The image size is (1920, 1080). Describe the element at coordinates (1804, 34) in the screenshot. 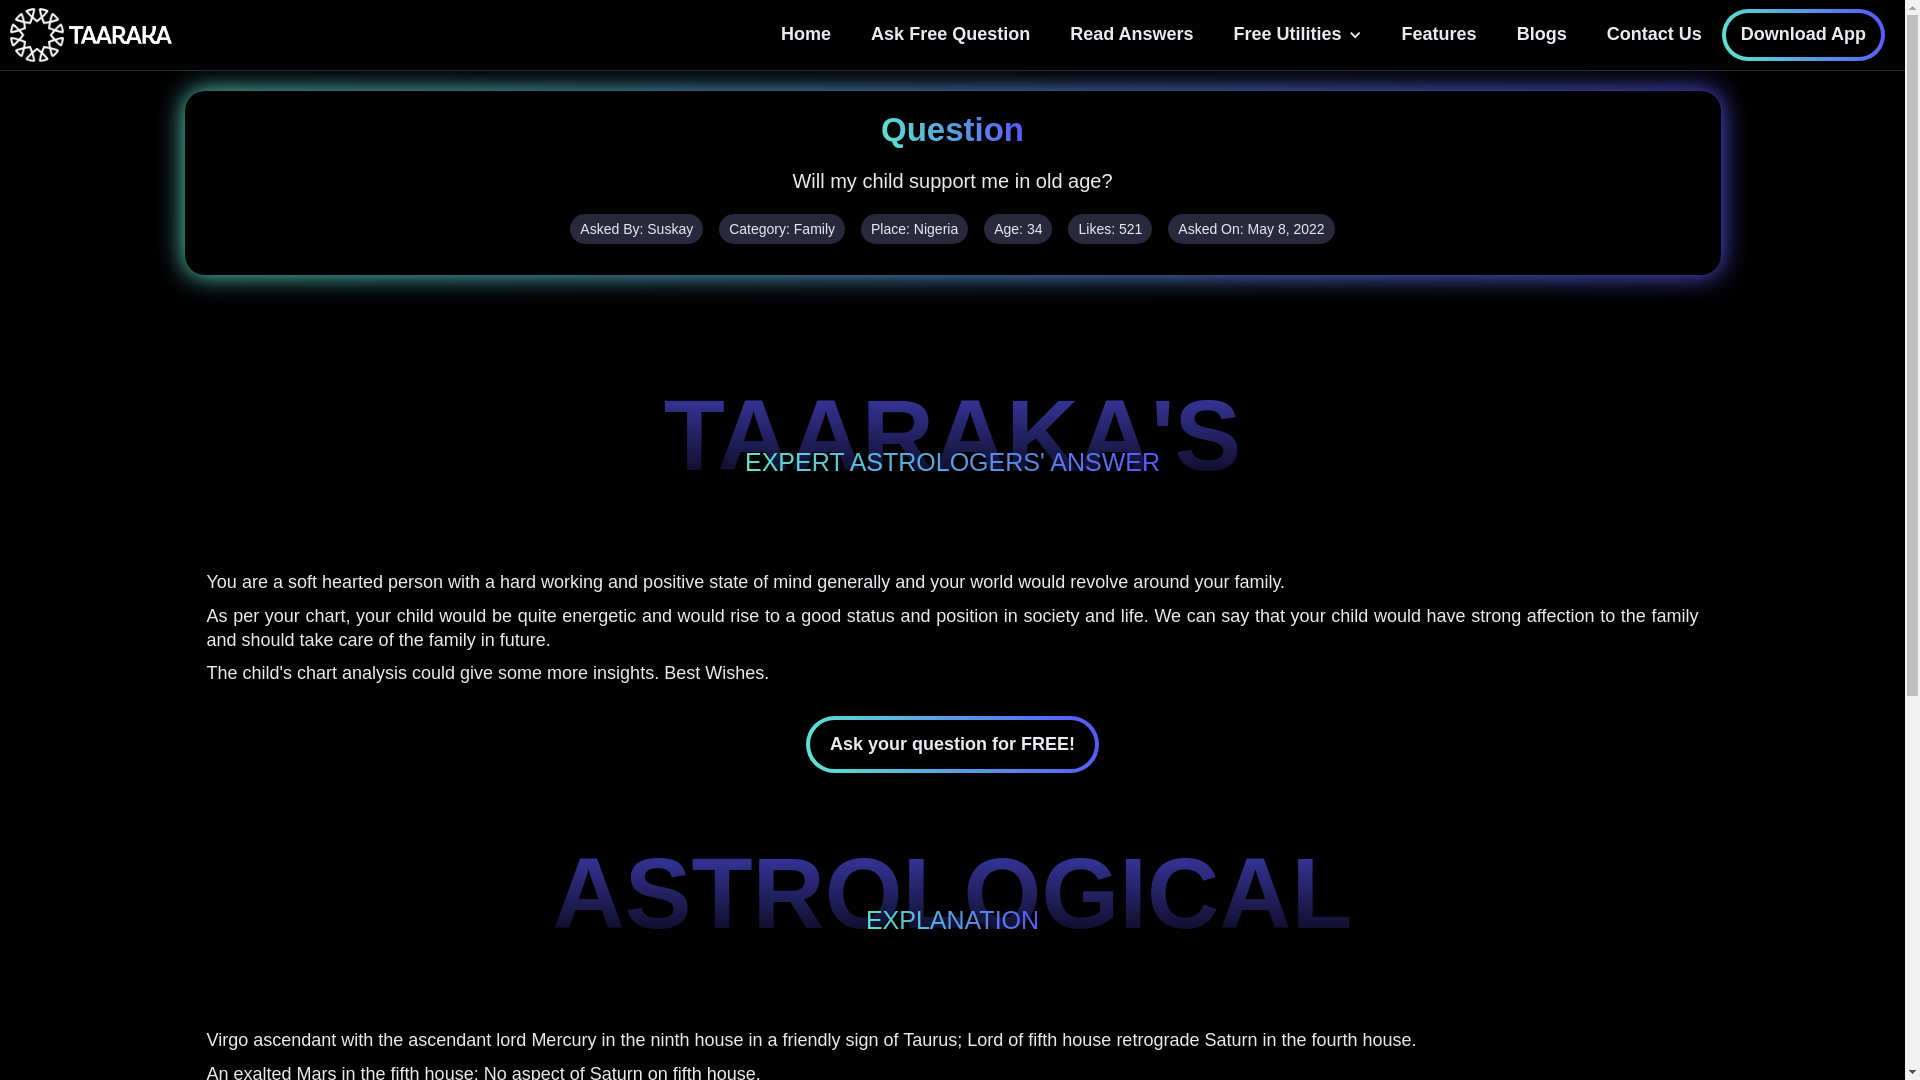

I see `Download App` at that location.